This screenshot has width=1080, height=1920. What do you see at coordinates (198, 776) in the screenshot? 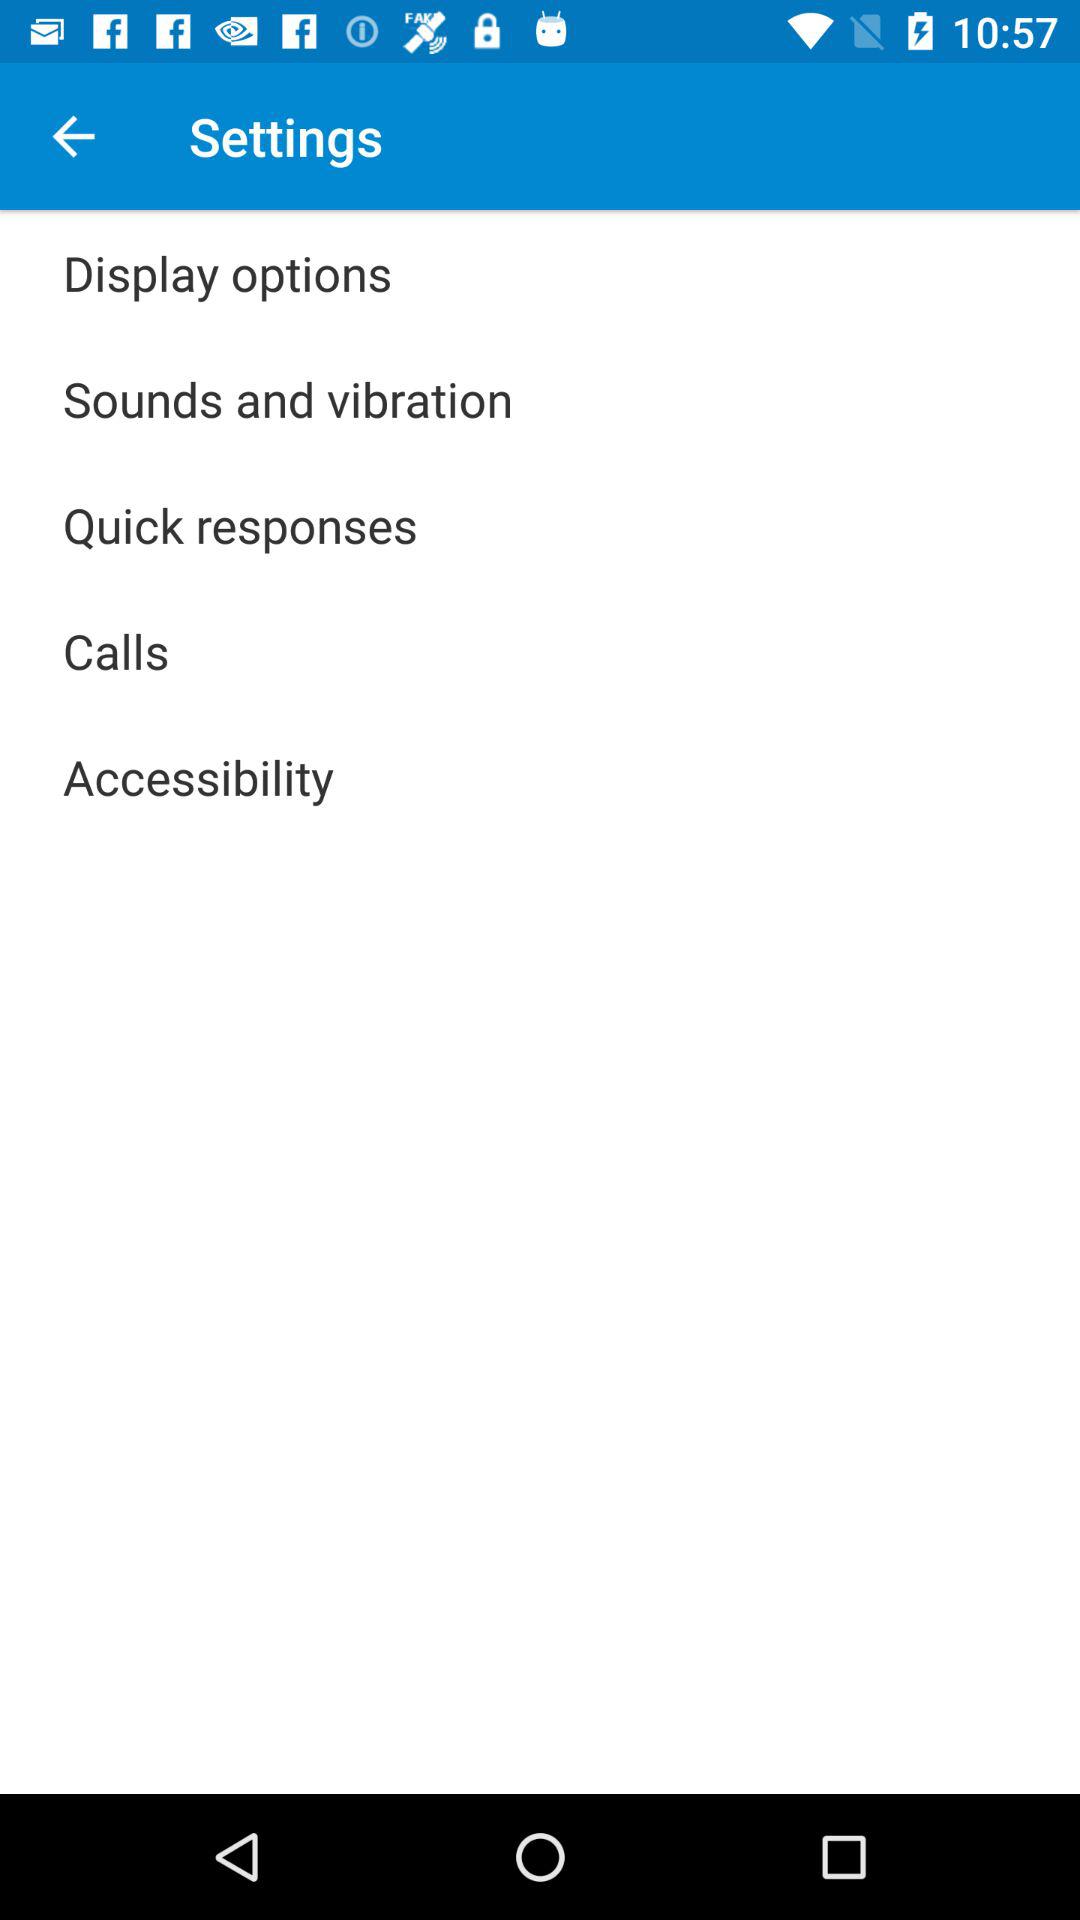
I see `press app below the calls icon` at bounding box center [198, 776].